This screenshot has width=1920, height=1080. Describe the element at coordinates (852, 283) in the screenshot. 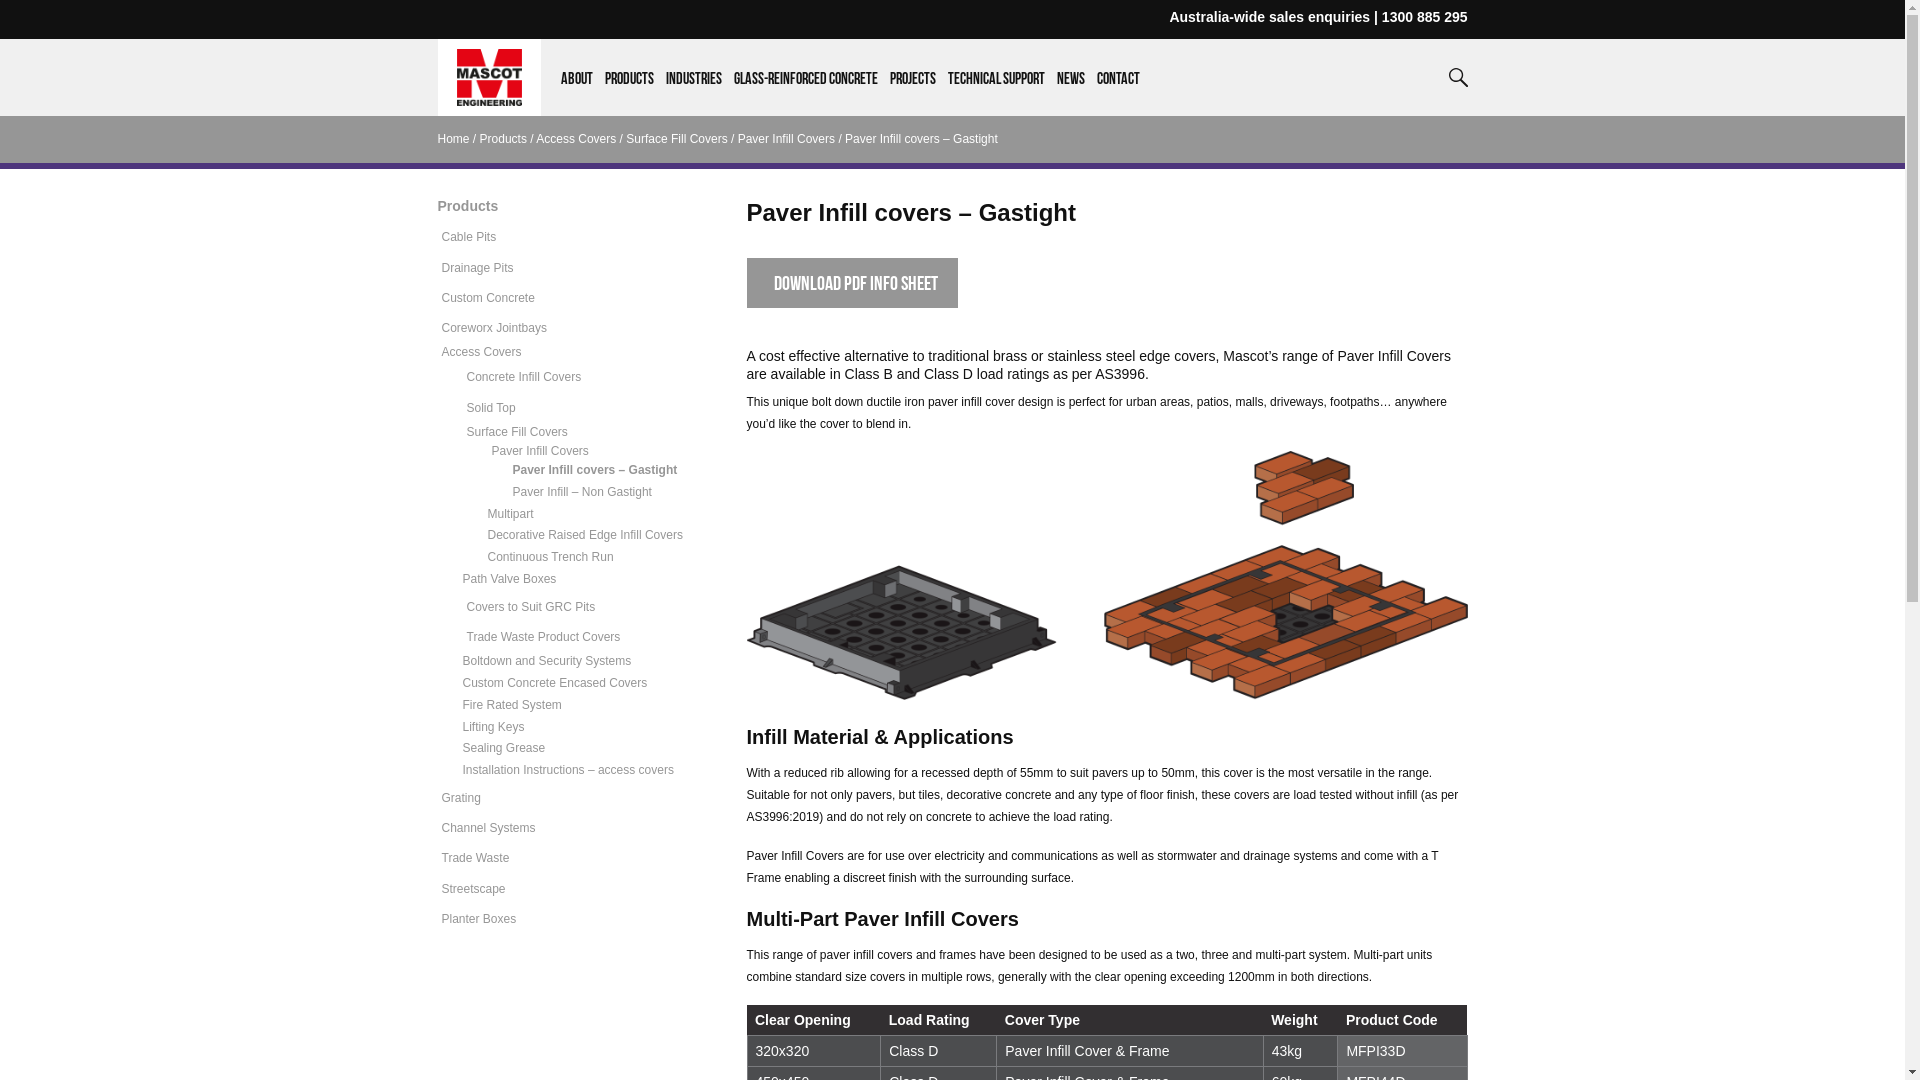

I see `DOWNLOAD PDF INFO SHEET` at that location.